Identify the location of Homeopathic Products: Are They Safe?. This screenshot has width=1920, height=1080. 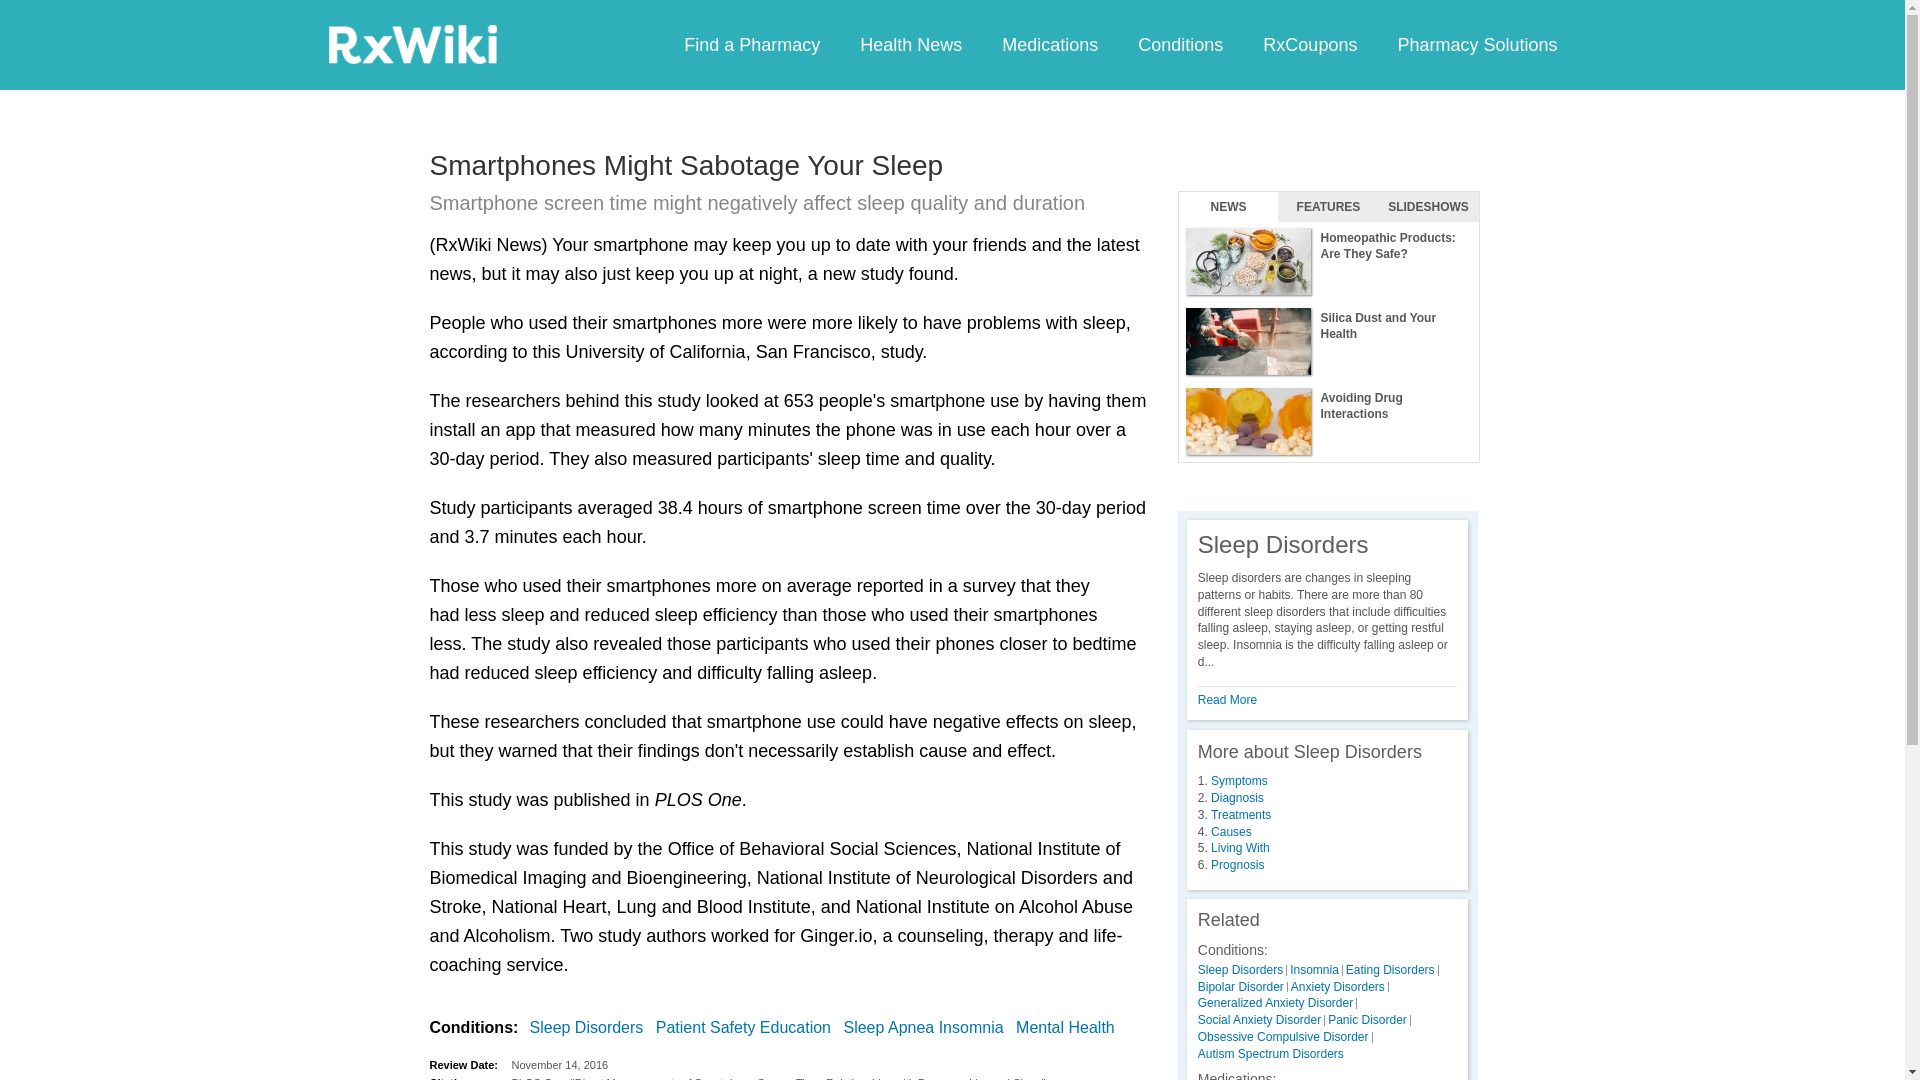
(1328, 262).